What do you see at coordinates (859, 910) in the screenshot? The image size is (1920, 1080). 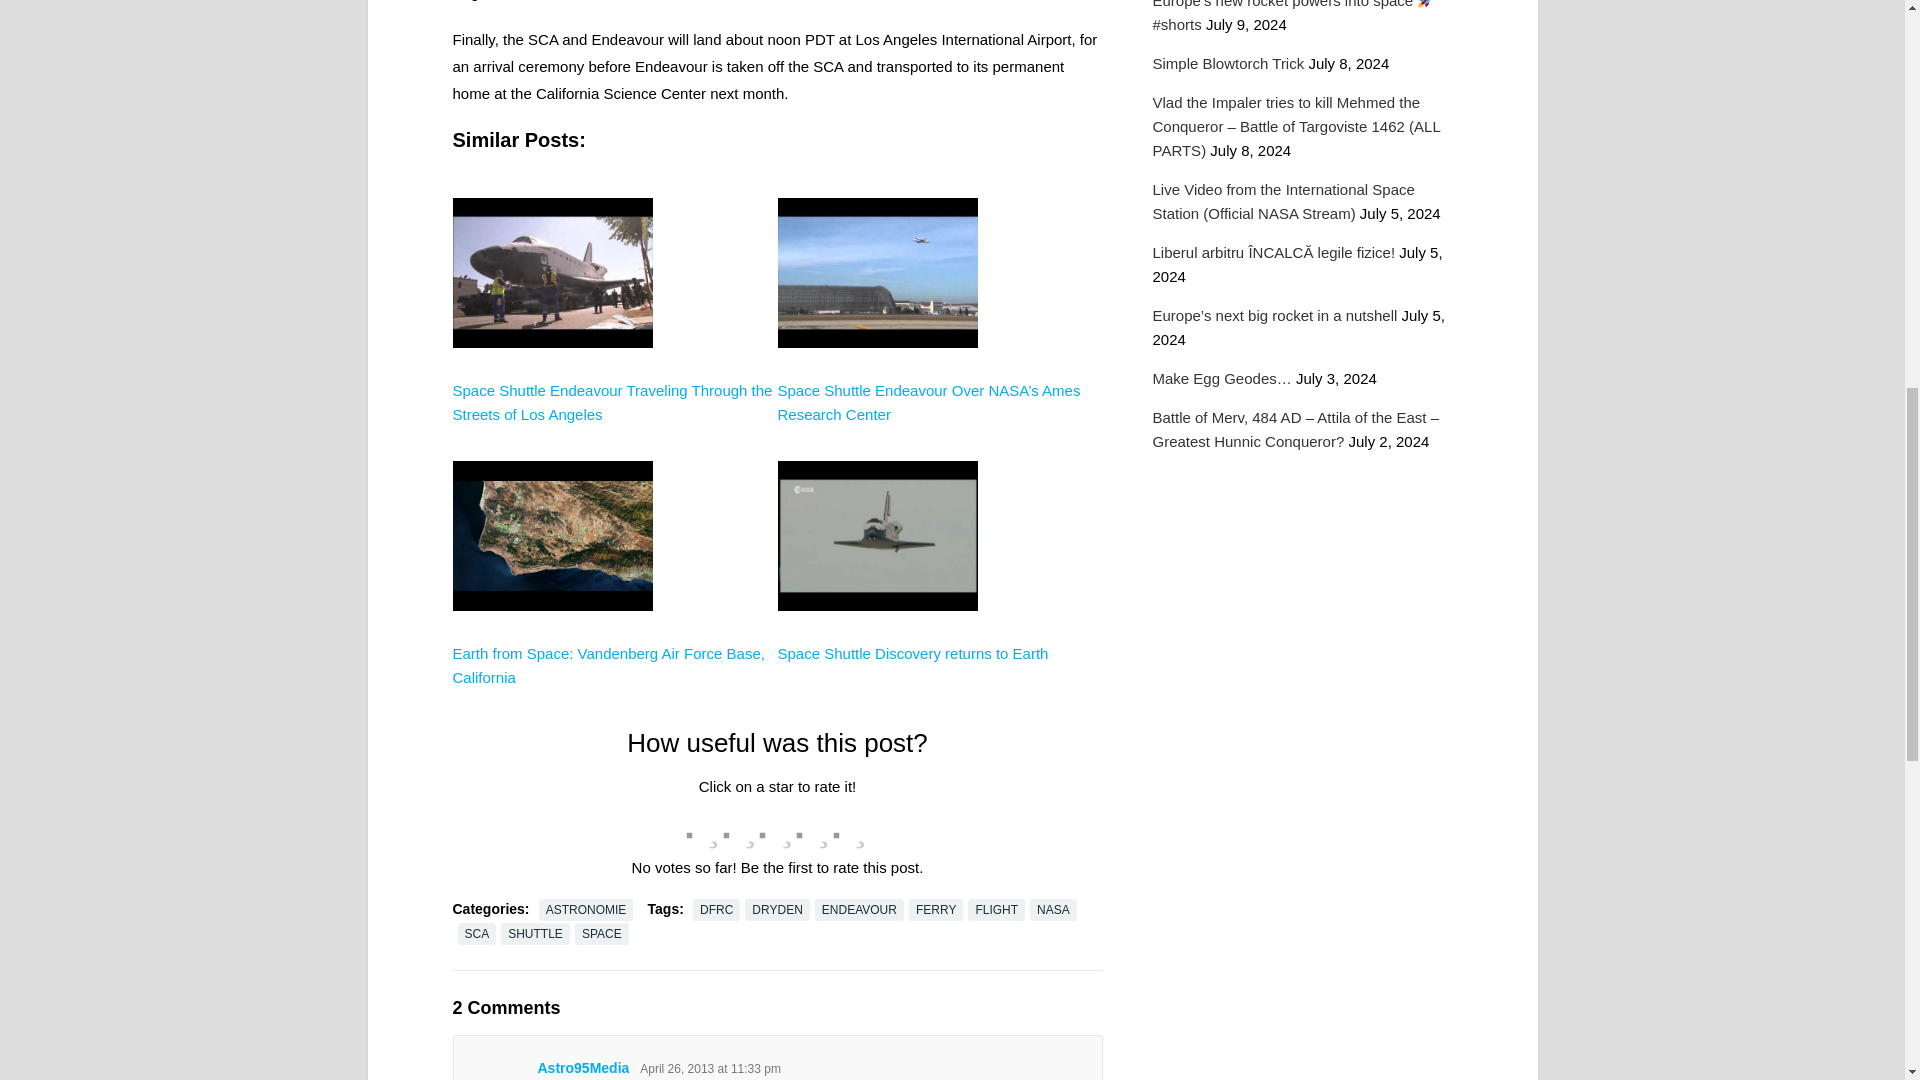 I see `ENDEAVOUR` at bounding box center [859, 910].